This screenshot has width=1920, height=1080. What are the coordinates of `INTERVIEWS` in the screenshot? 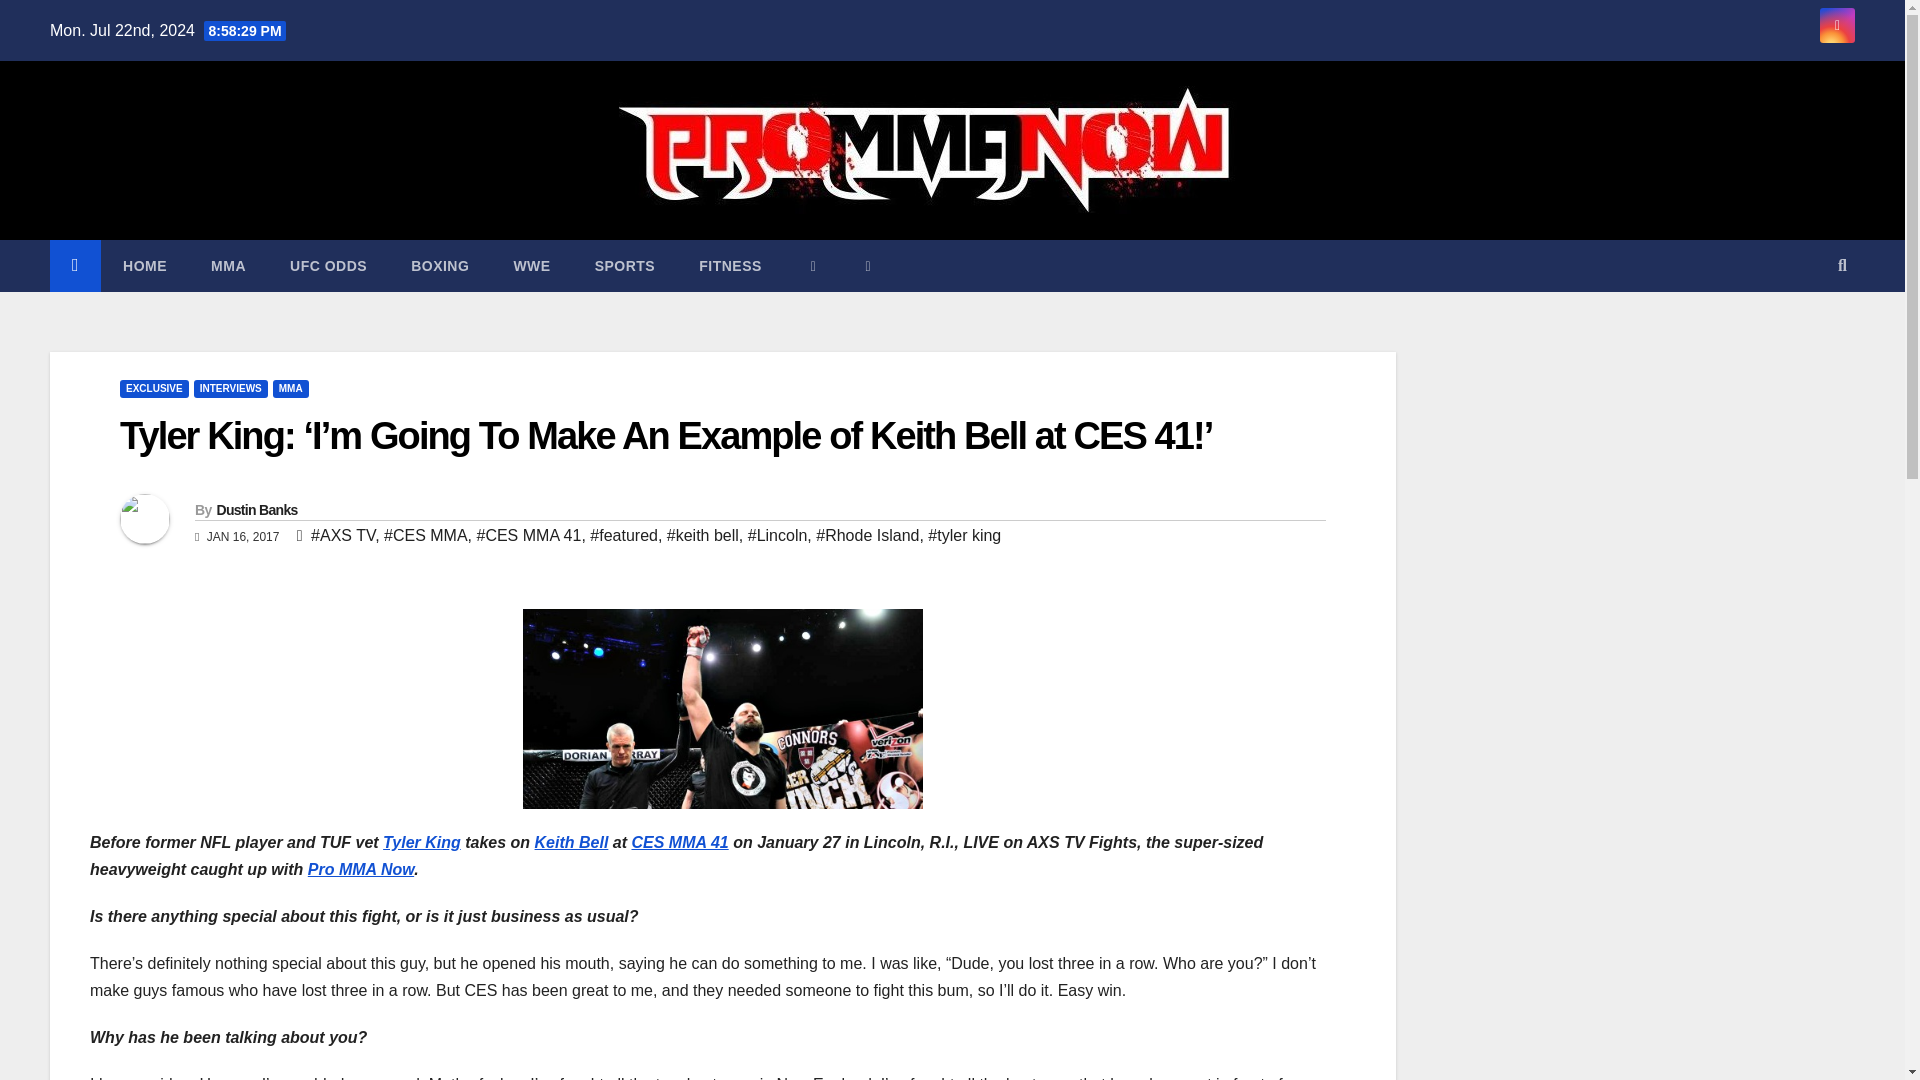 It's located at (230, 389).